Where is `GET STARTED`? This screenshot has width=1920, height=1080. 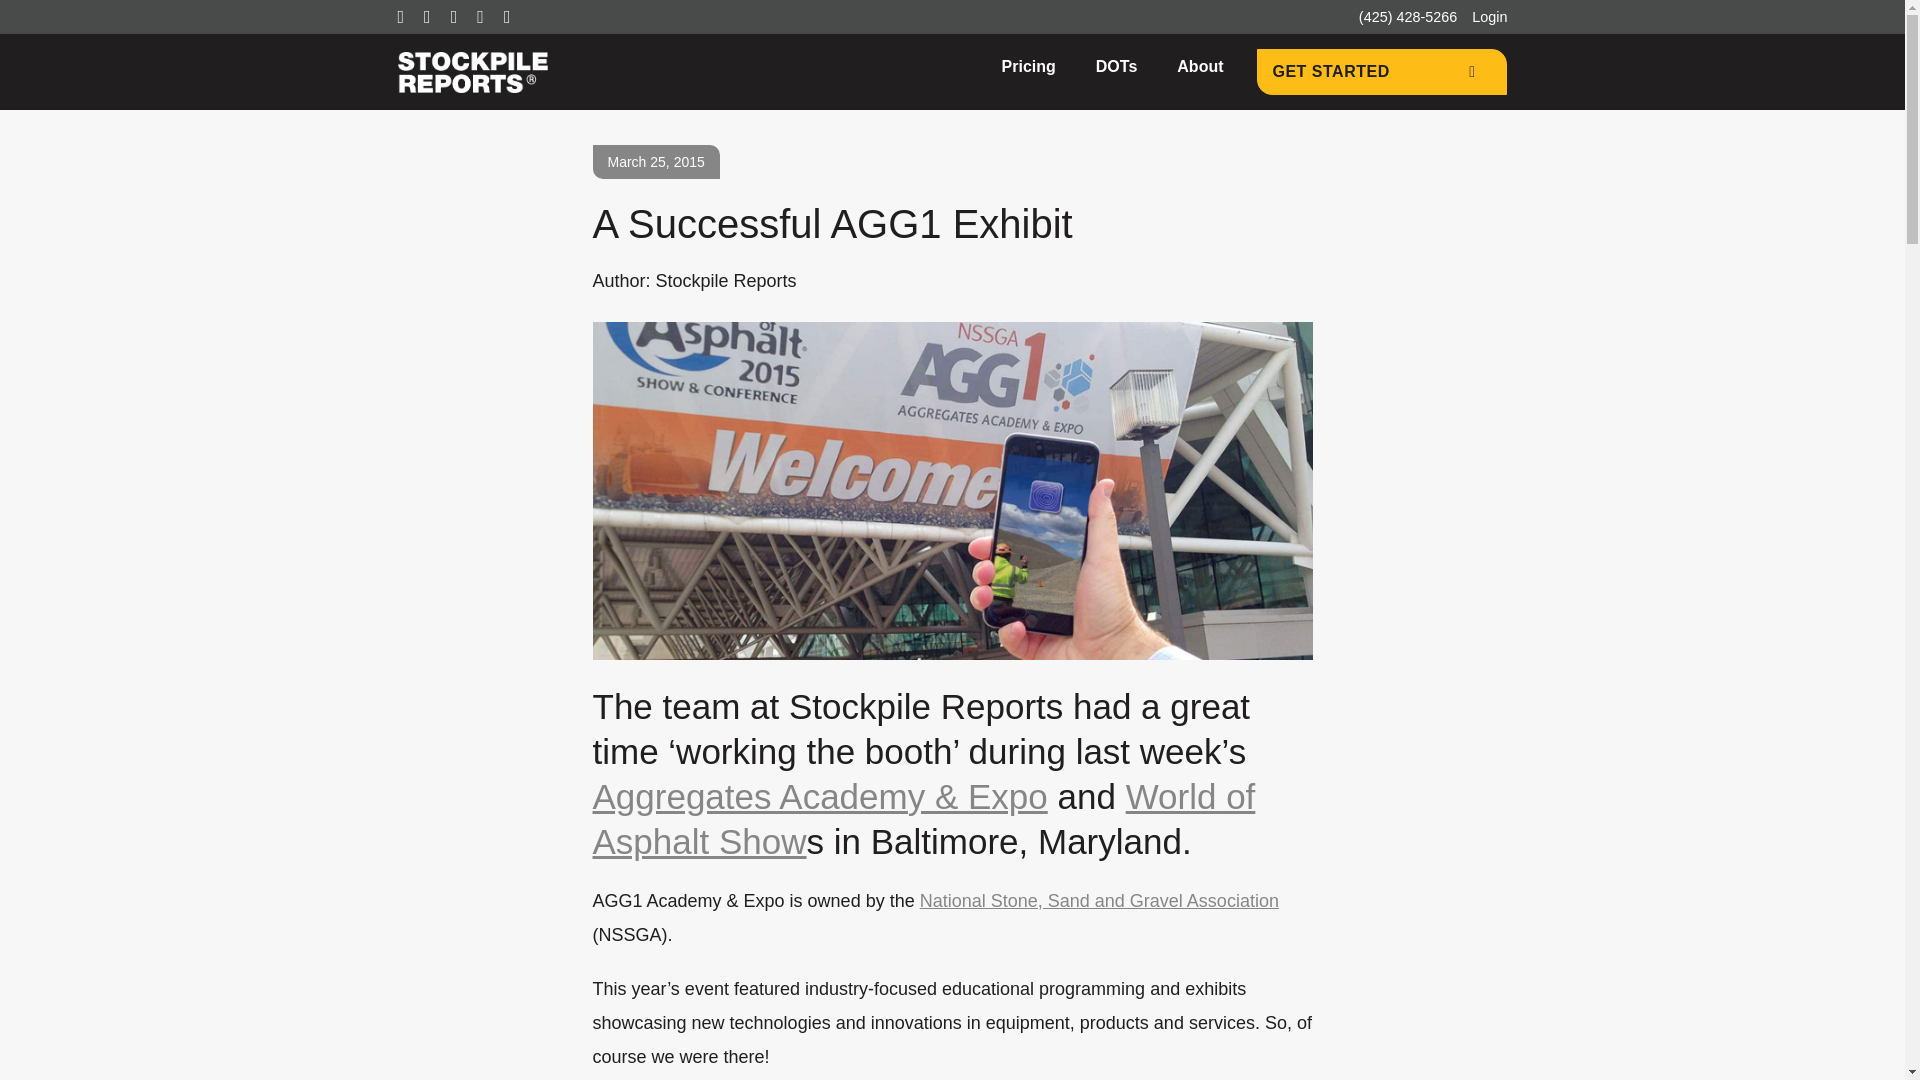
GET STARTED is located at coordinates (1380, 72).